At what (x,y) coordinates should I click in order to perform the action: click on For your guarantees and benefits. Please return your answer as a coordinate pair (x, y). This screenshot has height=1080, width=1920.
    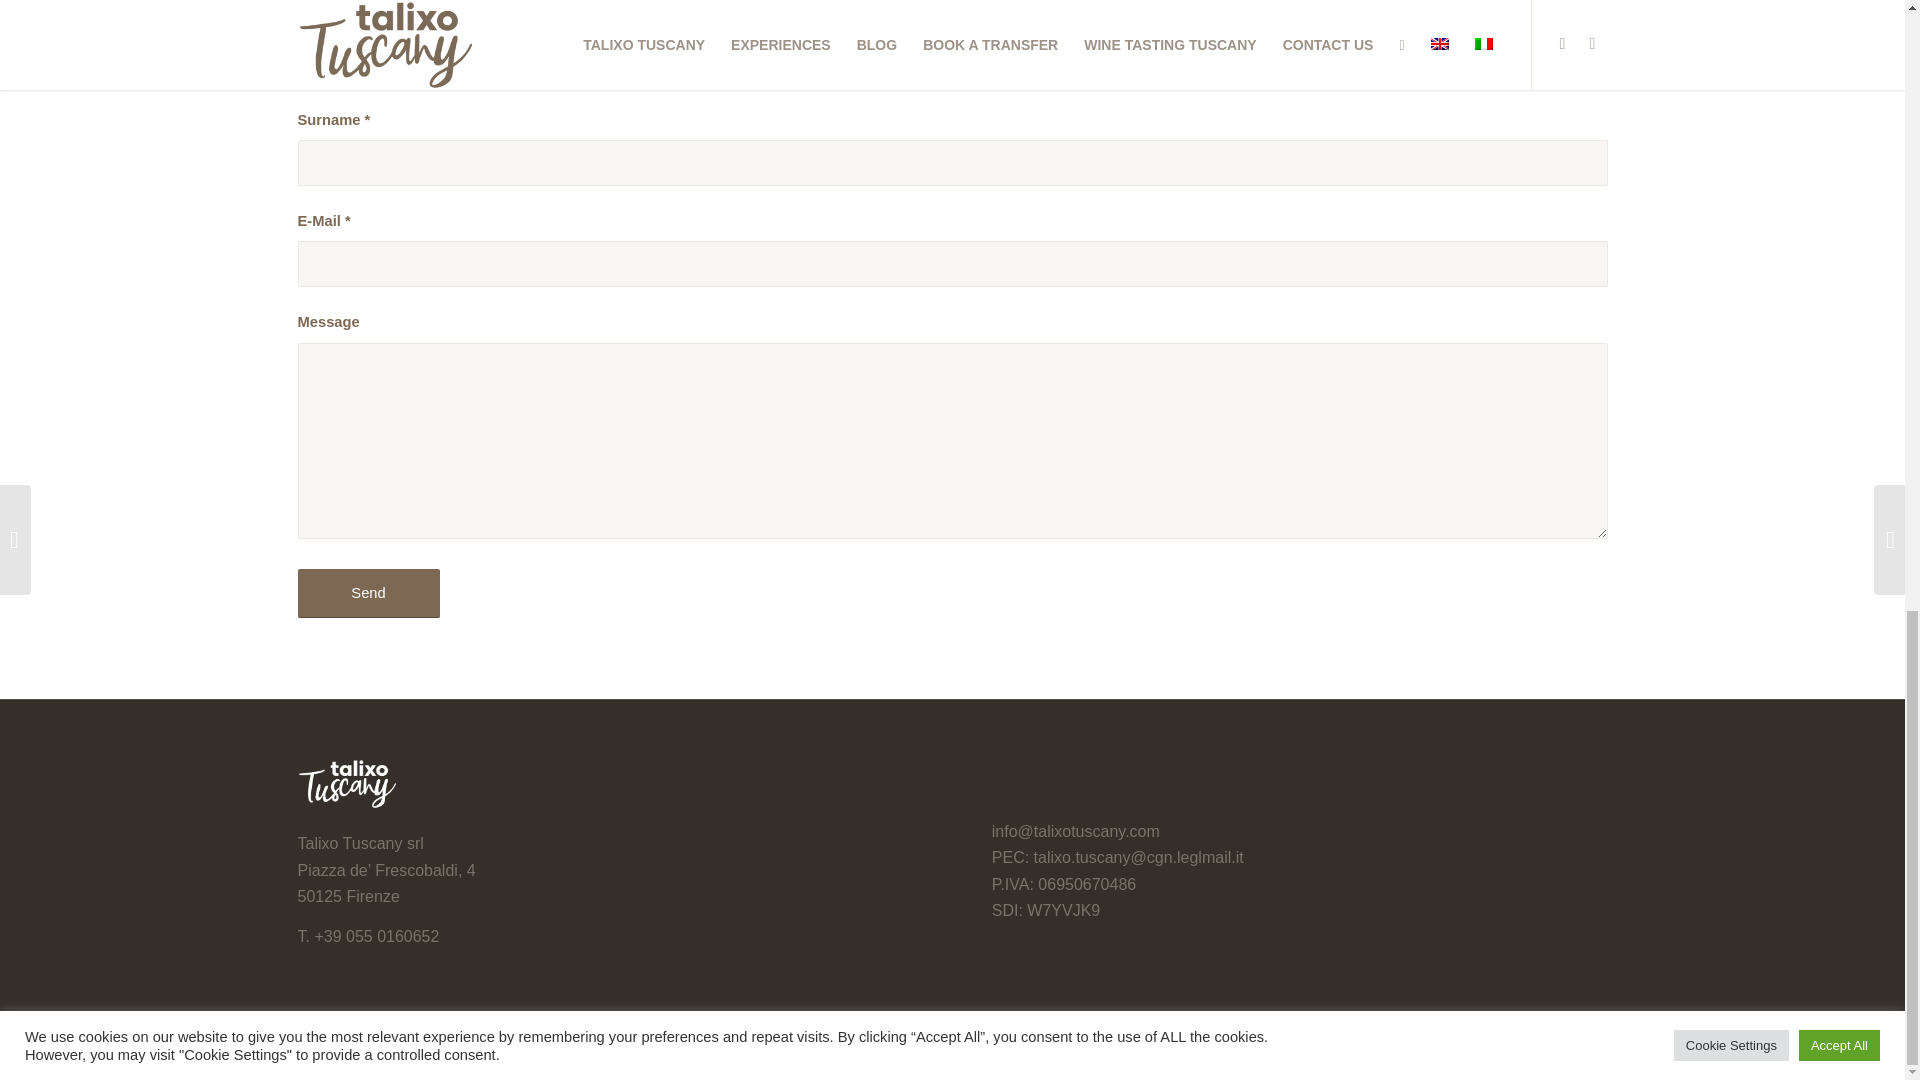
    Looking at the image, I should click on (1398, 1050).